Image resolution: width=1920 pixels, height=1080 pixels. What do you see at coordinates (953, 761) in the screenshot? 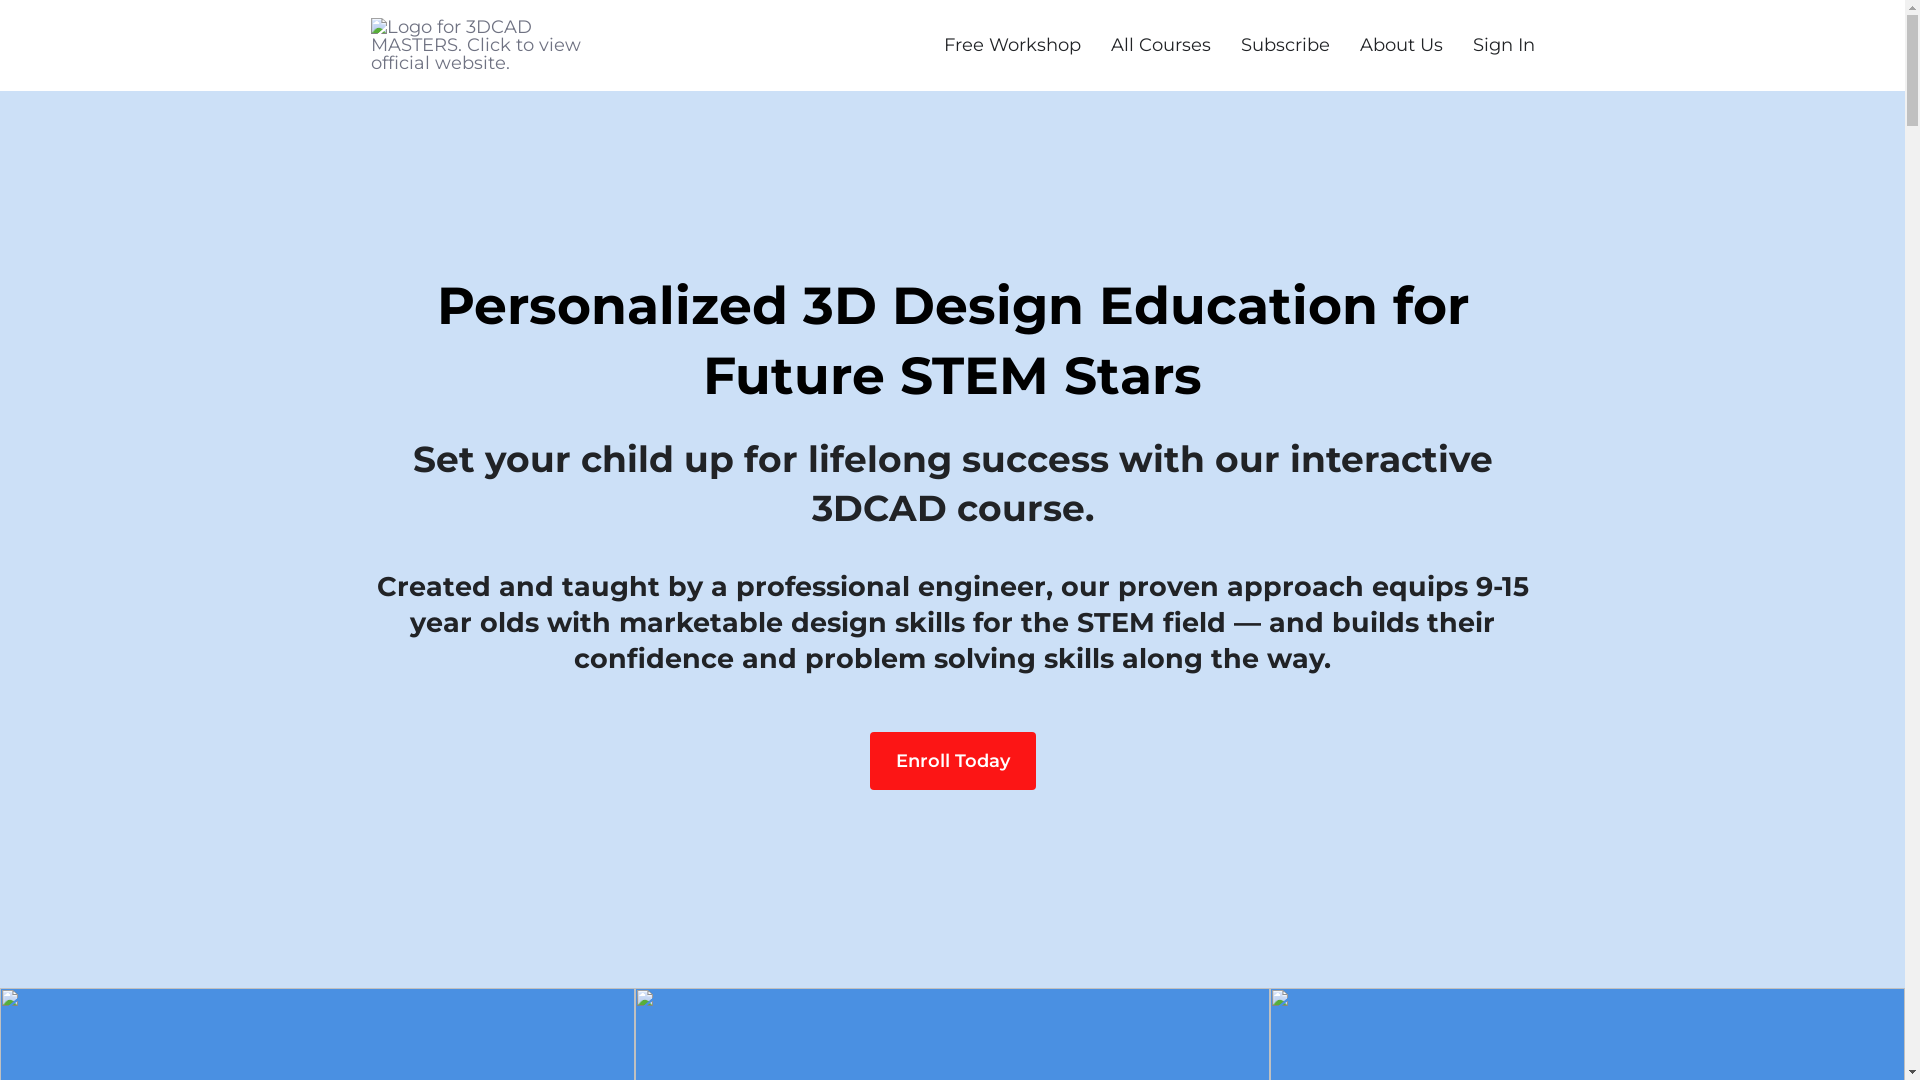
I see `Enroll Today` at bounding box center [953, 761].